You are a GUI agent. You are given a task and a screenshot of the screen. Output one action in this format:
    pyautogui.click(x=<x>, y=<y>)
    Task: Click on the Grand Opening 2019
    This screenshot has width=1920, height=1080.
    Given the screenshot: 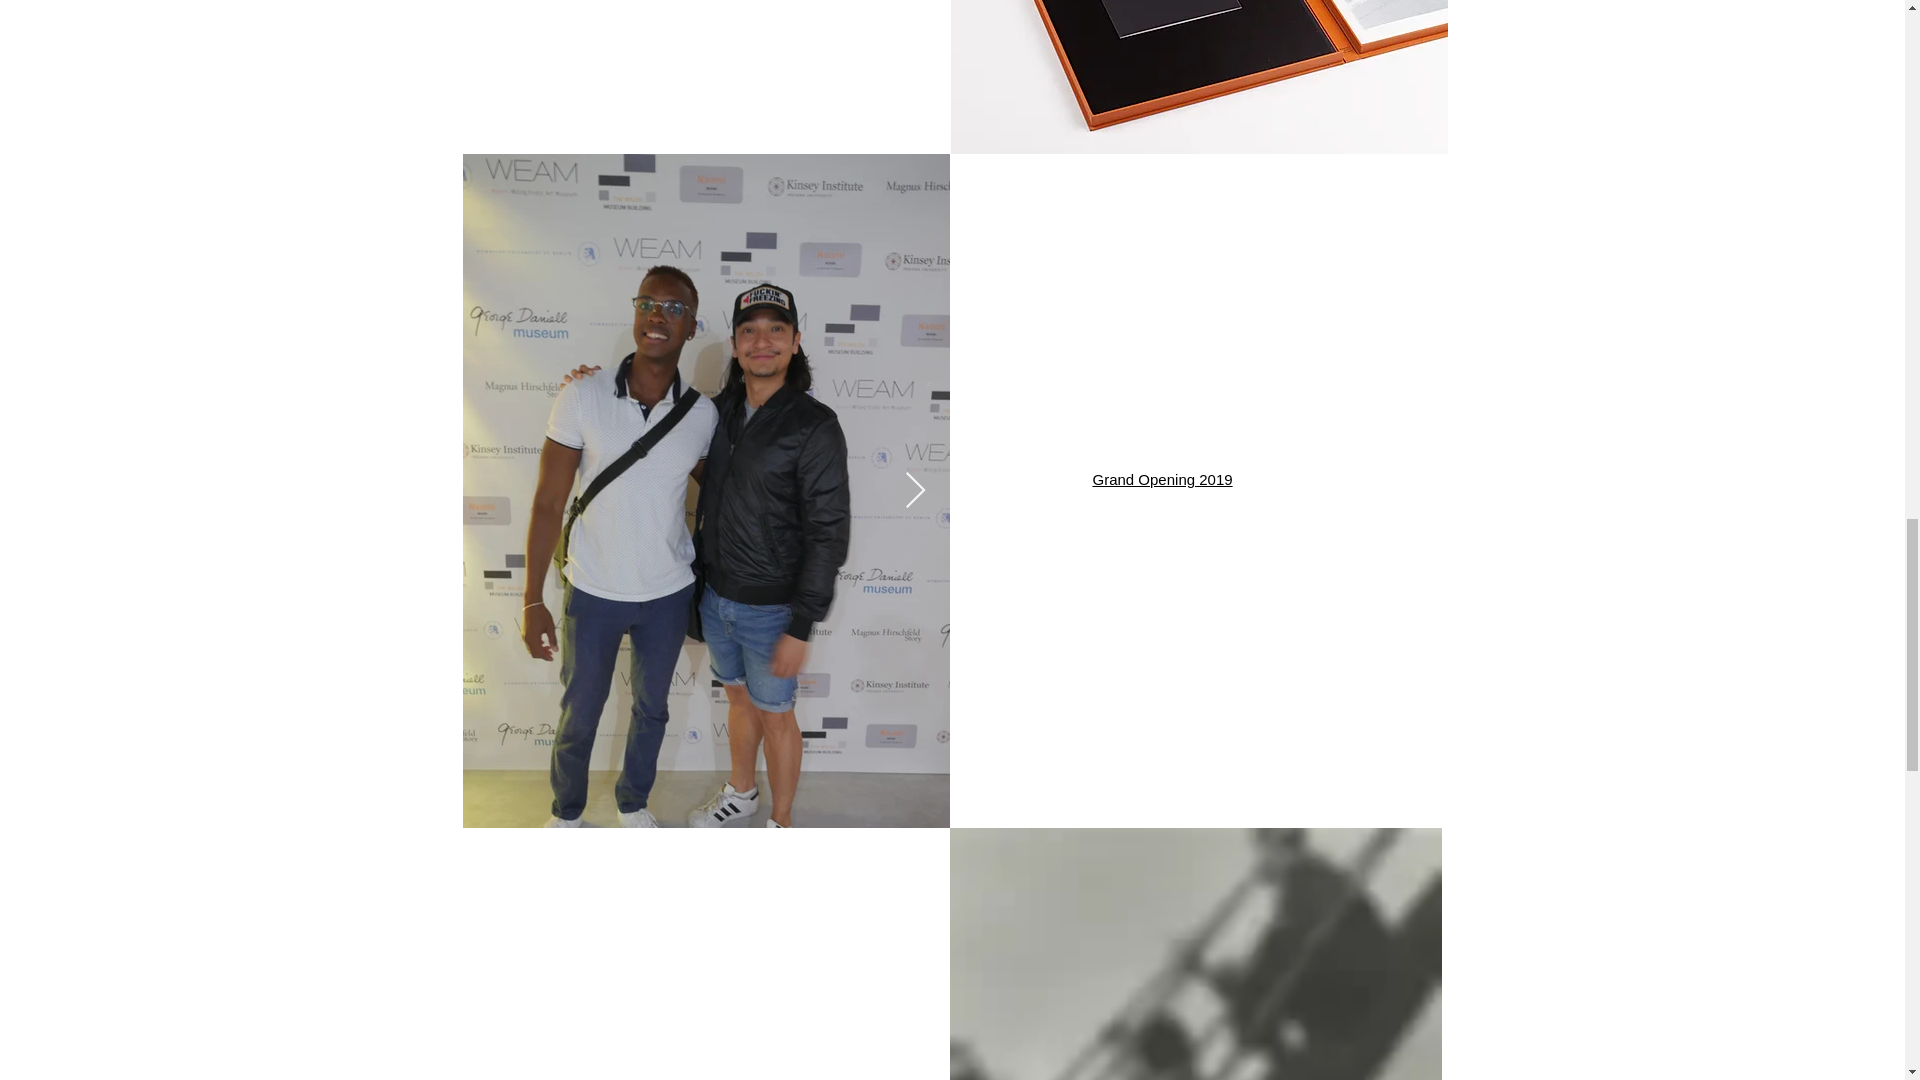 What is the action you would take?
    pyautogui.click(x=1162, y=479)
    